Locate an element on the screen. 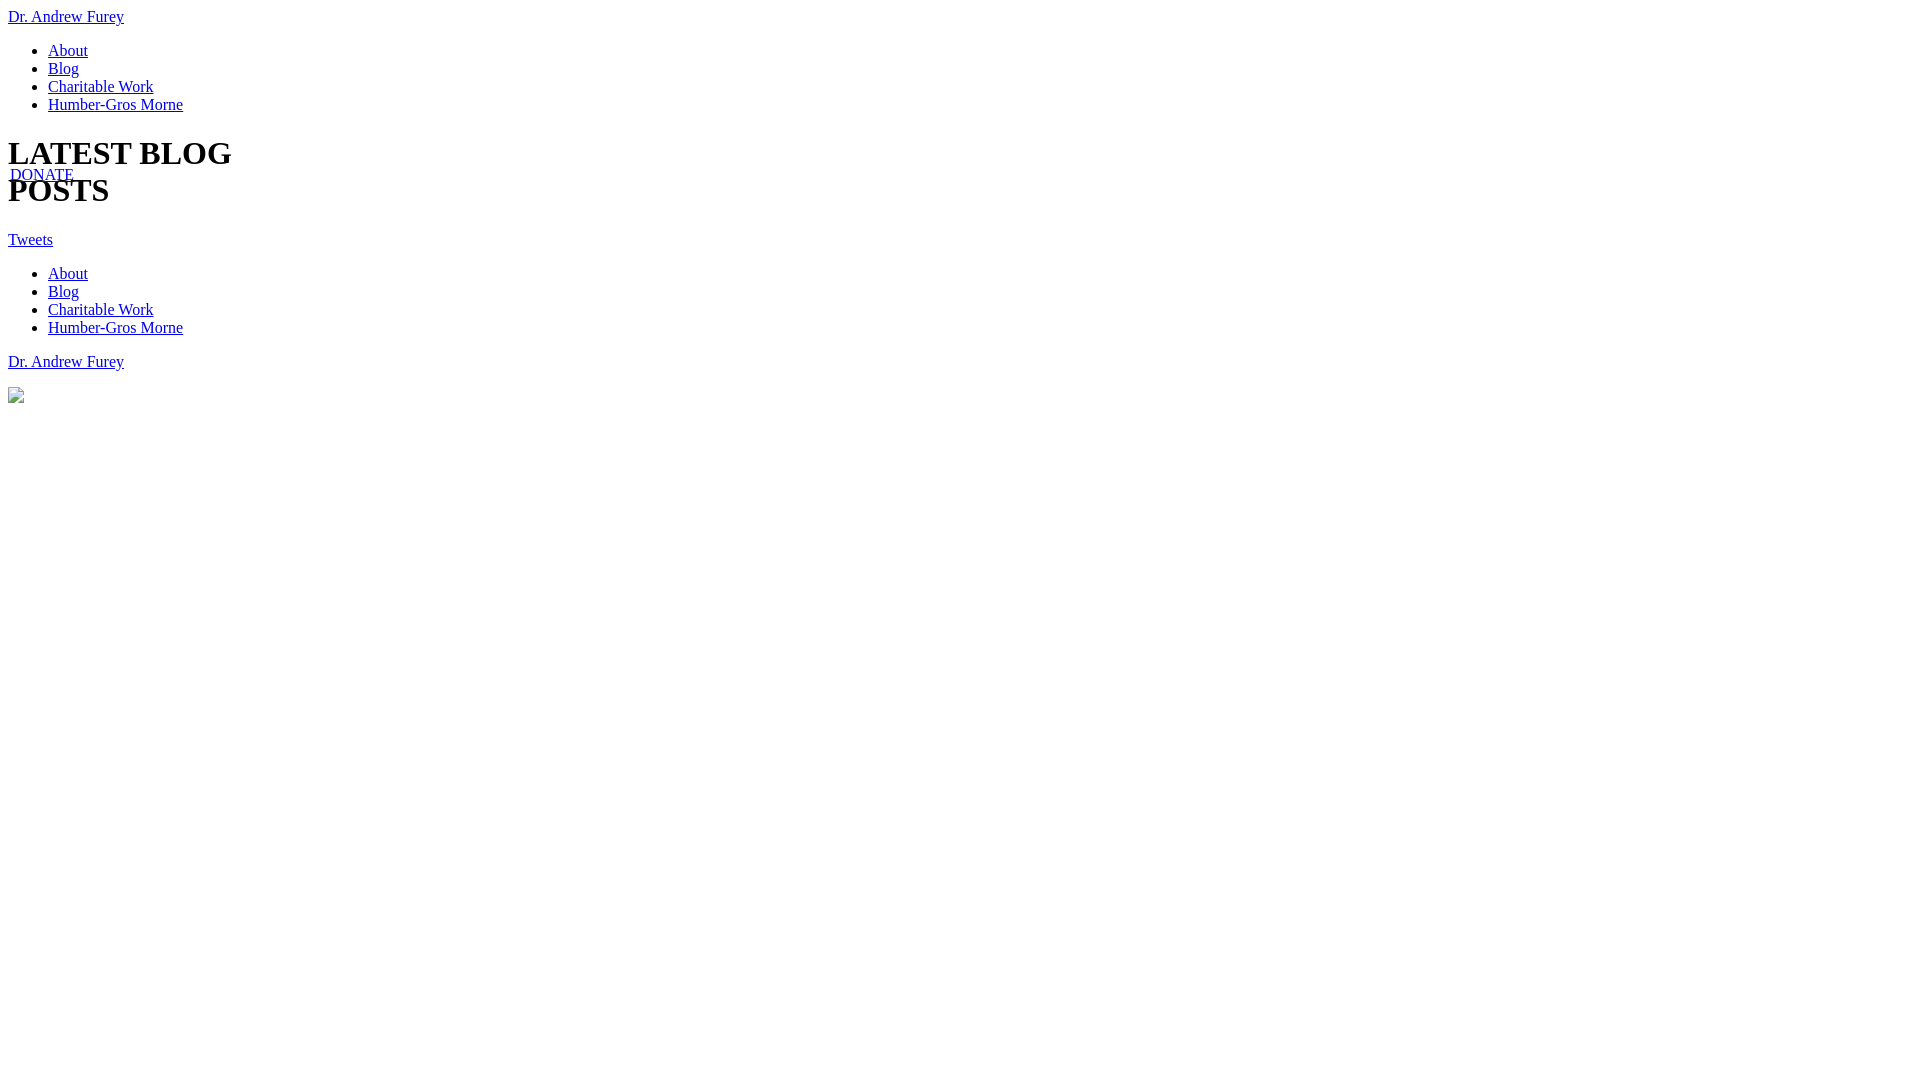 This screenshot has width=1920, height=1080. About is located at coordinates (68, 50).